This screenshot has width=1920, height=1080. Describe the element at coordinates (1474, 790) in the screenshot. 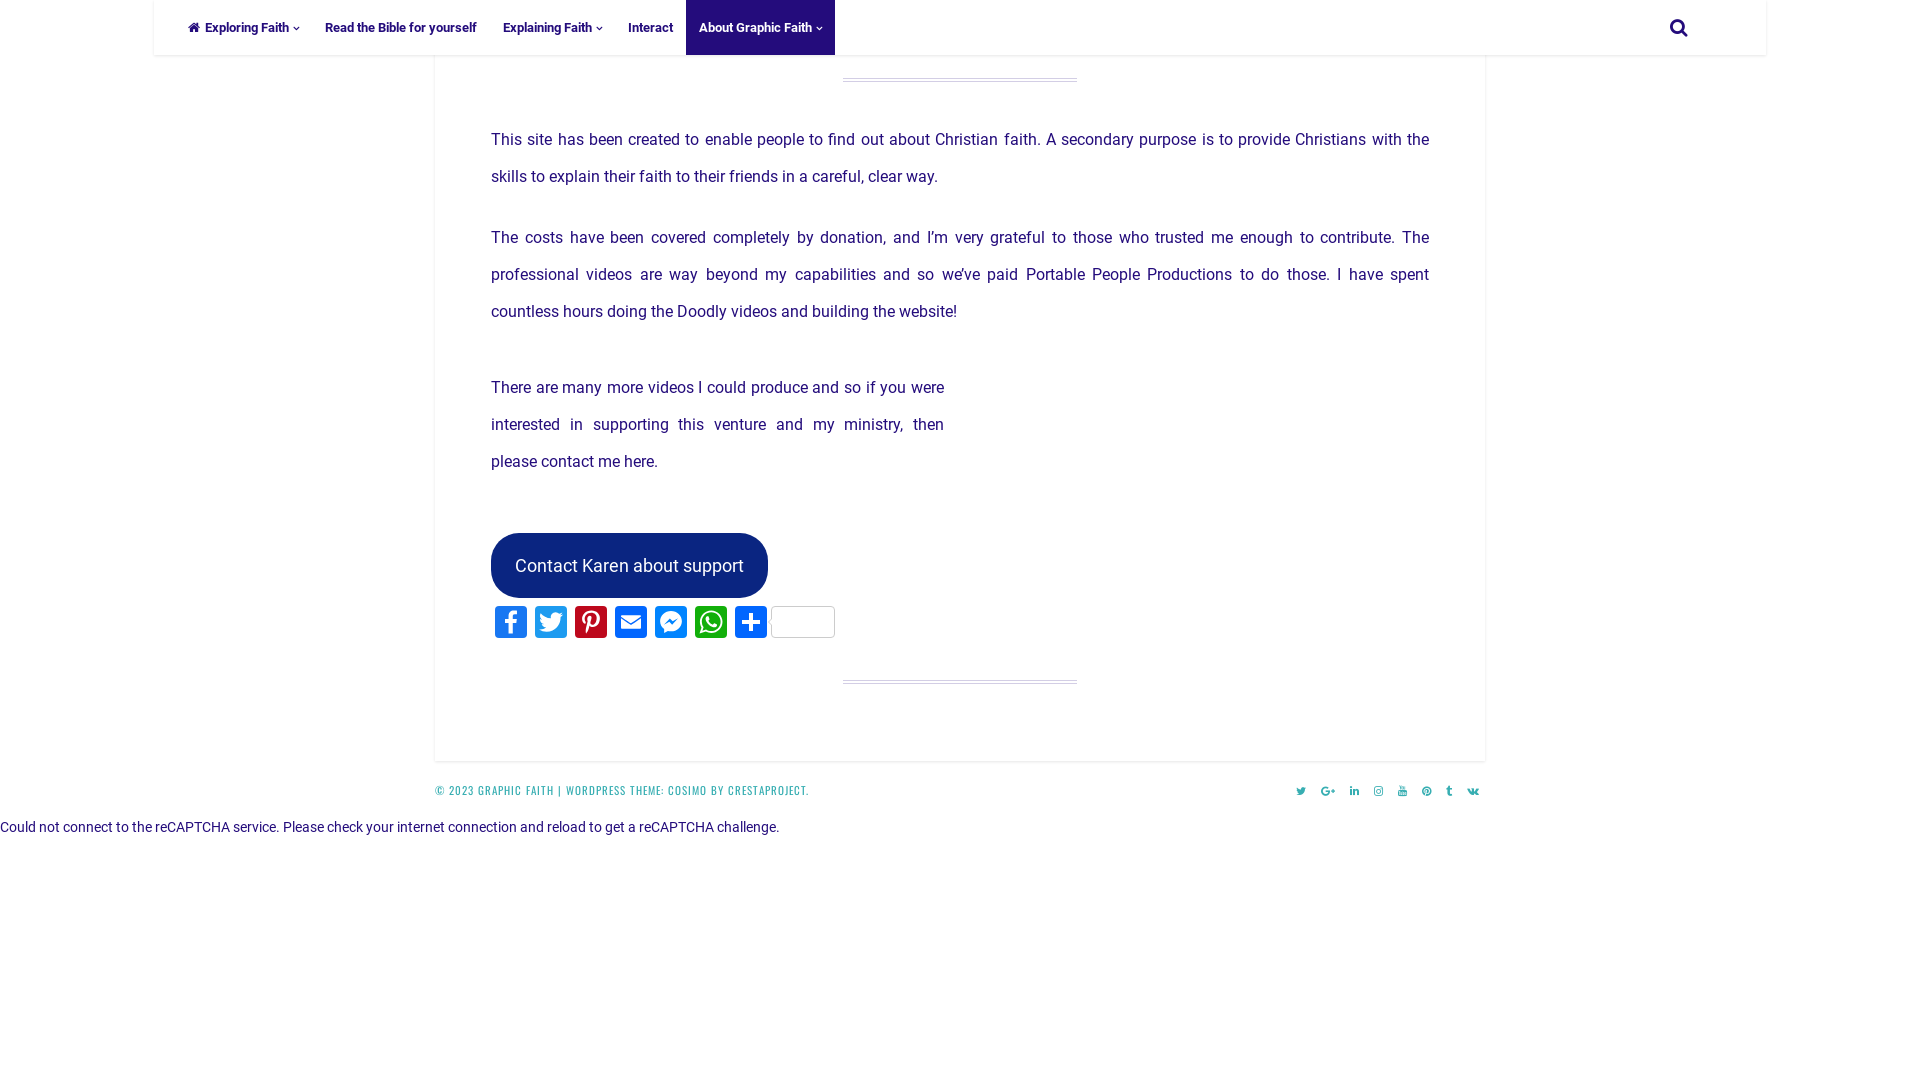

I see `VK` at that location.